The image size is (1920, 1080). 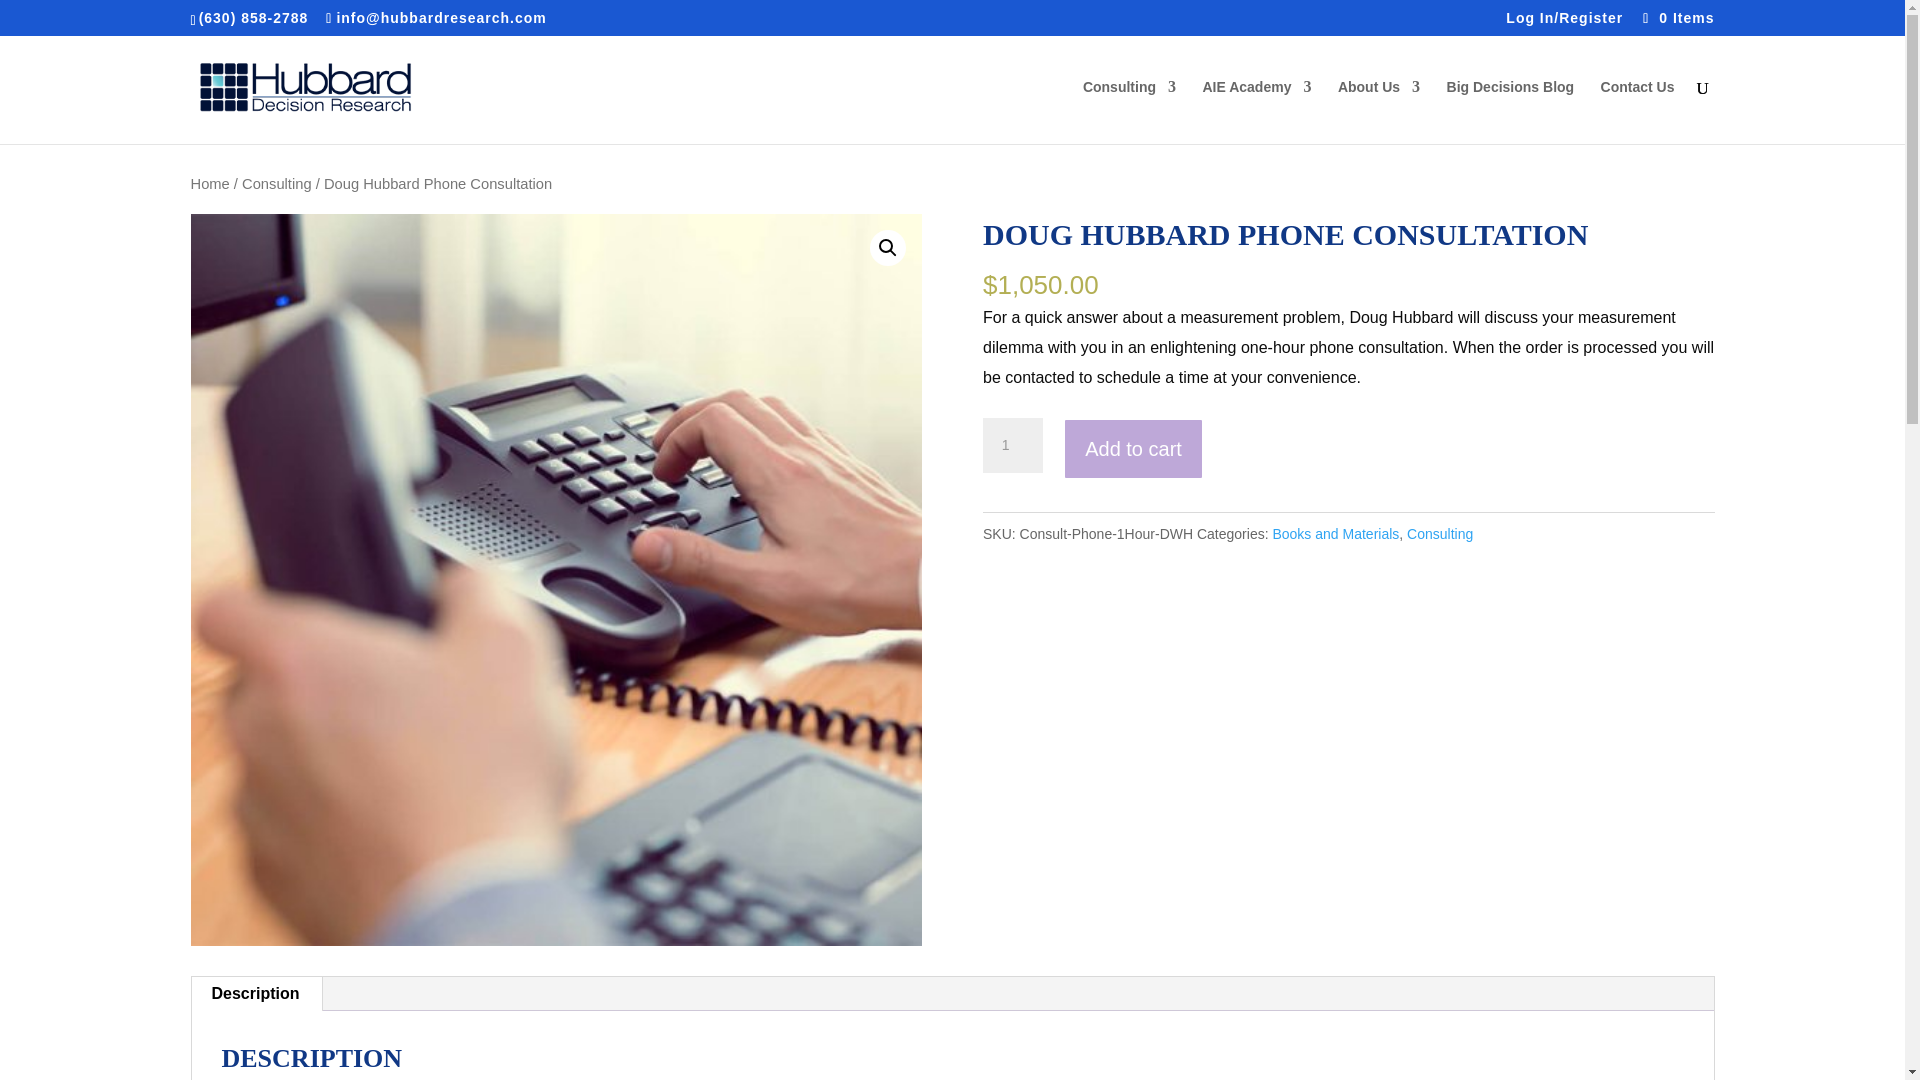 I want to click on Consulting, so click(x=1440, y=534).